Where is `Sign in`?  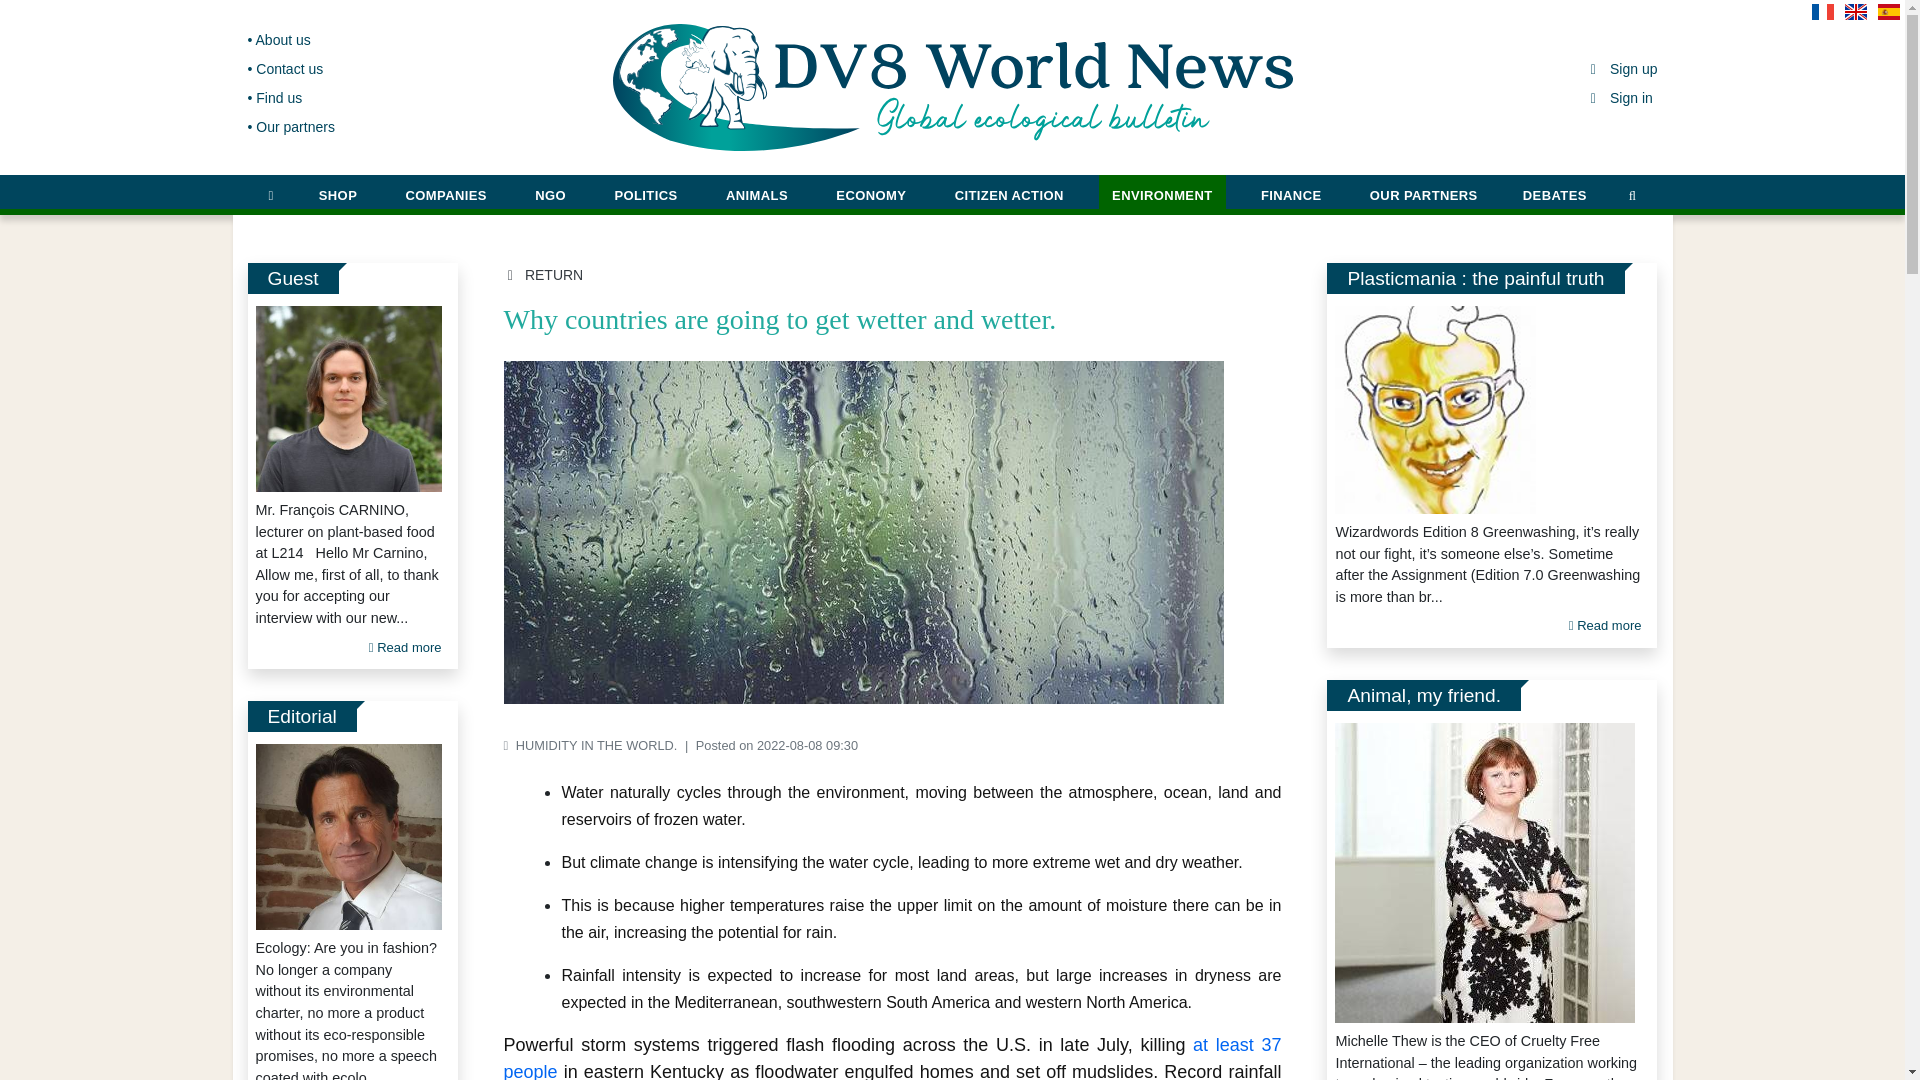 Sign in is located at coordinates (1619, 97).